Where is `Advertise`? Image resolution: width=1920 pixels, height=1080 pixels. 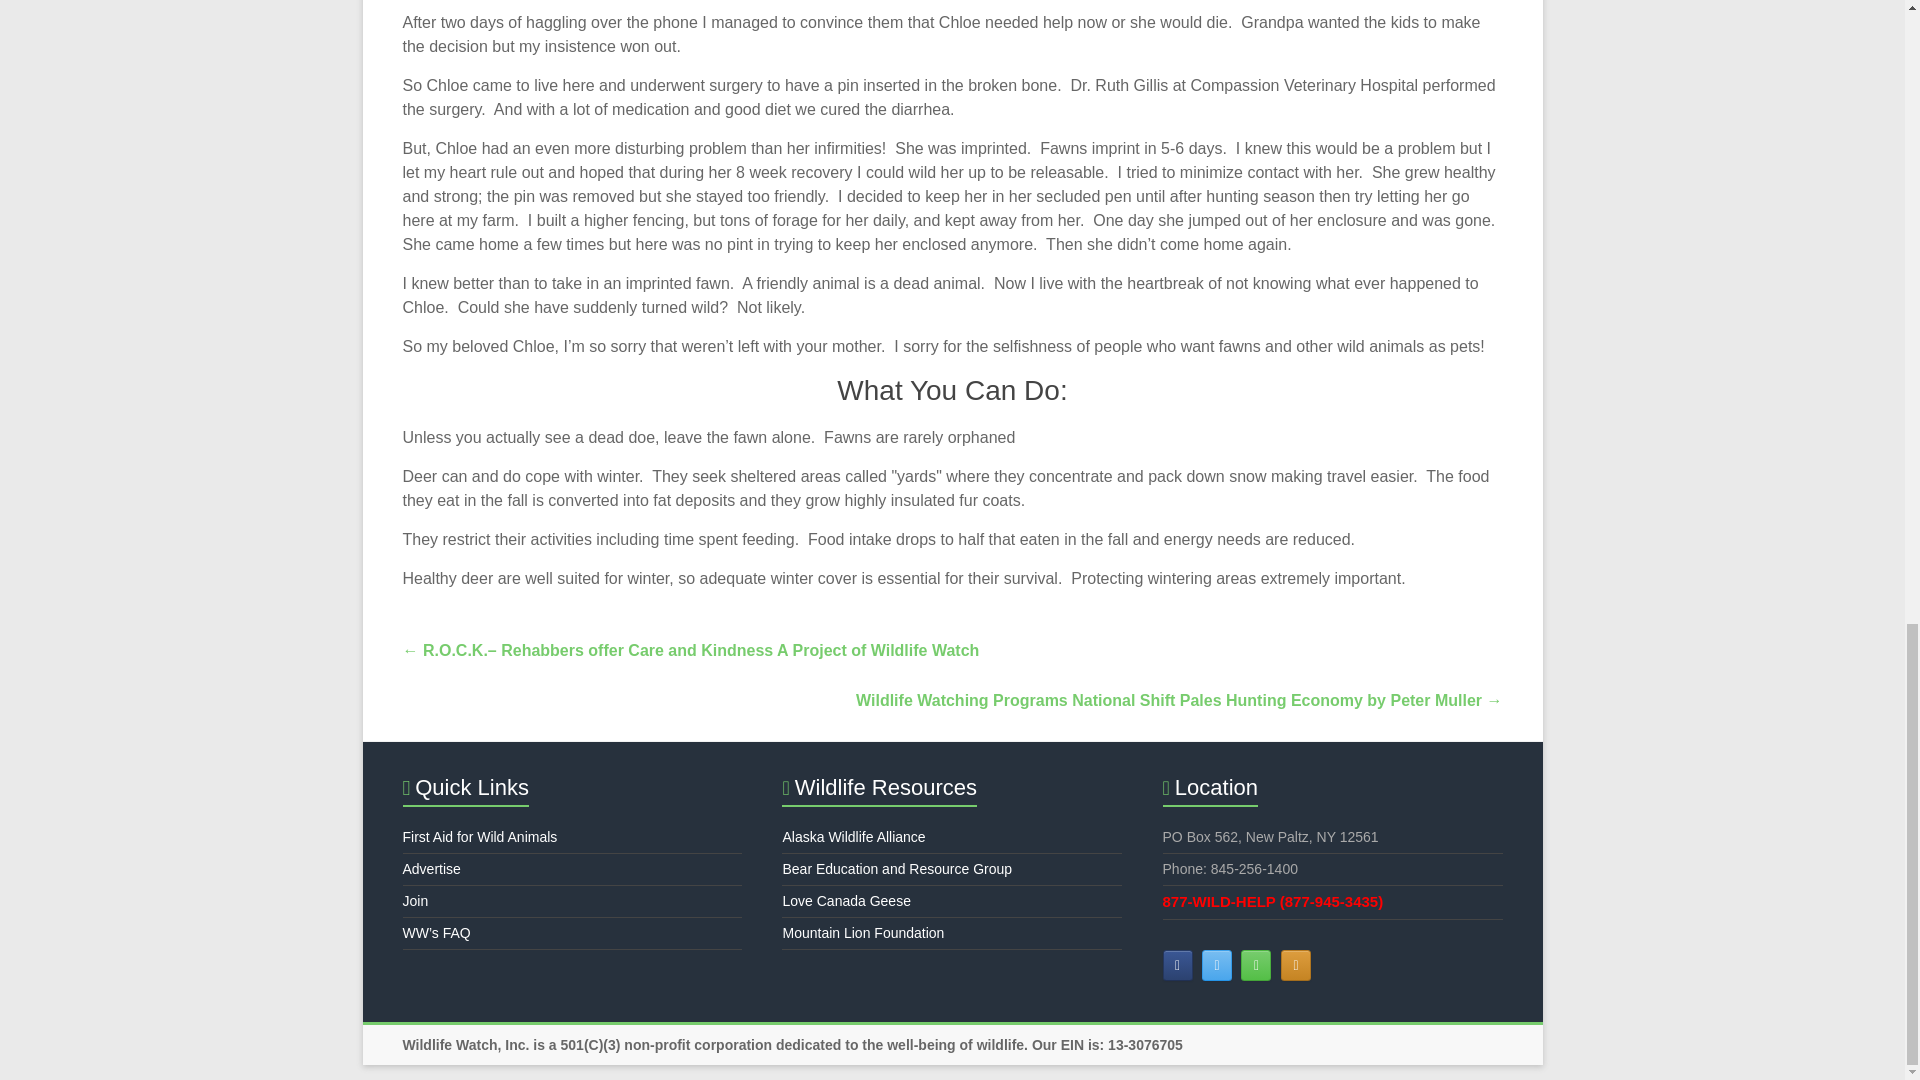
Advertise is located at coordinates (430, 868).